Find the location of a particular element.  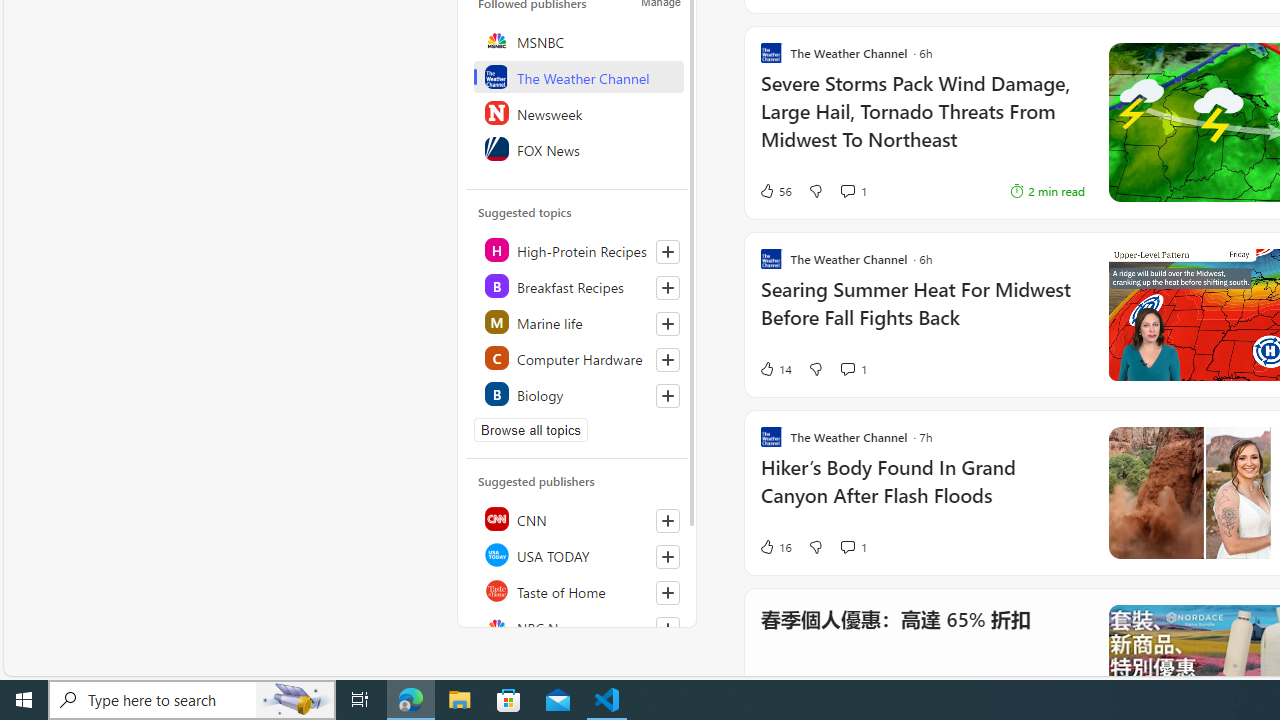

FOX News is located at coordinates (578, 148).